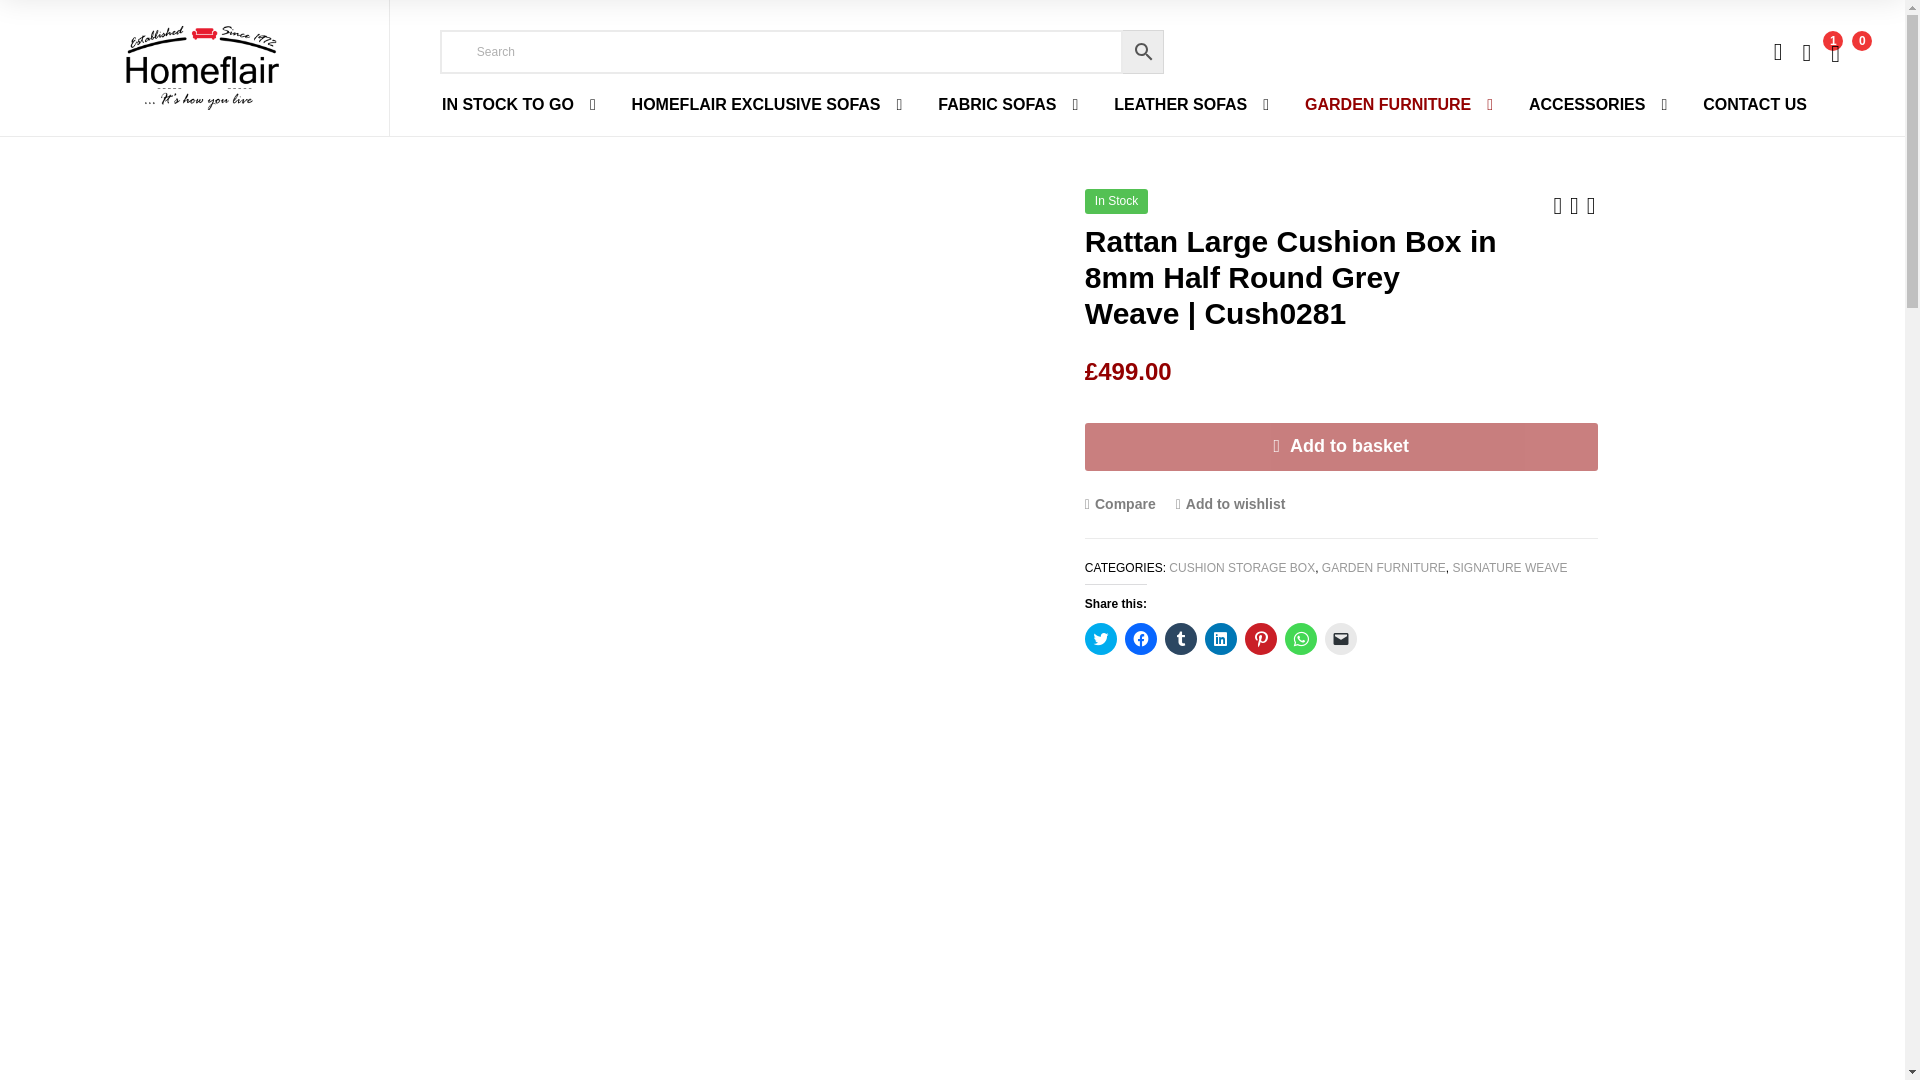 The width and height of the screenshot is (1920, 1080). I want to click on HOMEFLAIR EXCLUSIVE SOFAS, so click(768, 105).